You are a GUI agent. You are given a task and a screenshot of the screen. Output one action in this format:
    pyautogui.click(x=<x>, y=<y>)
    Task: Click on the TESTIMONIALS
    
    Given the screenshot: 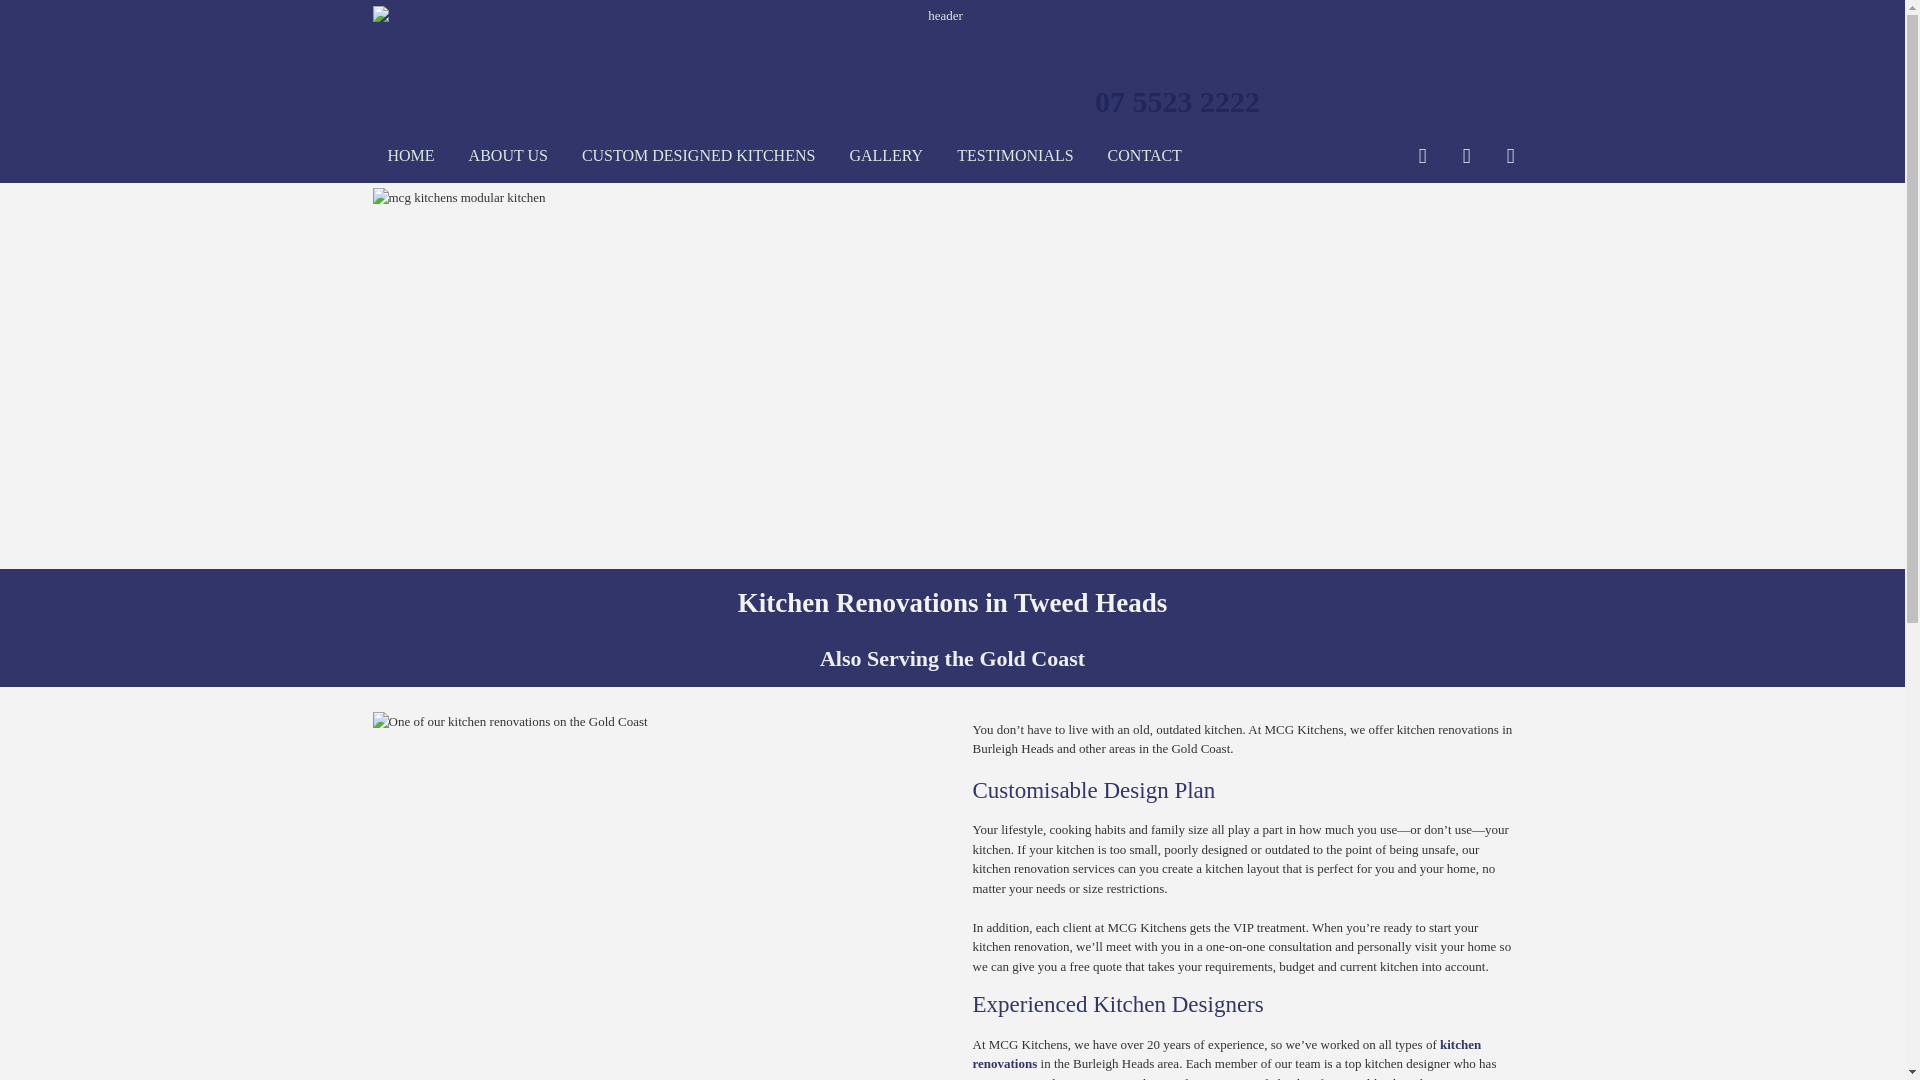 What is the action you would take?
    pyautogui.click(x=1015, y=156)
    